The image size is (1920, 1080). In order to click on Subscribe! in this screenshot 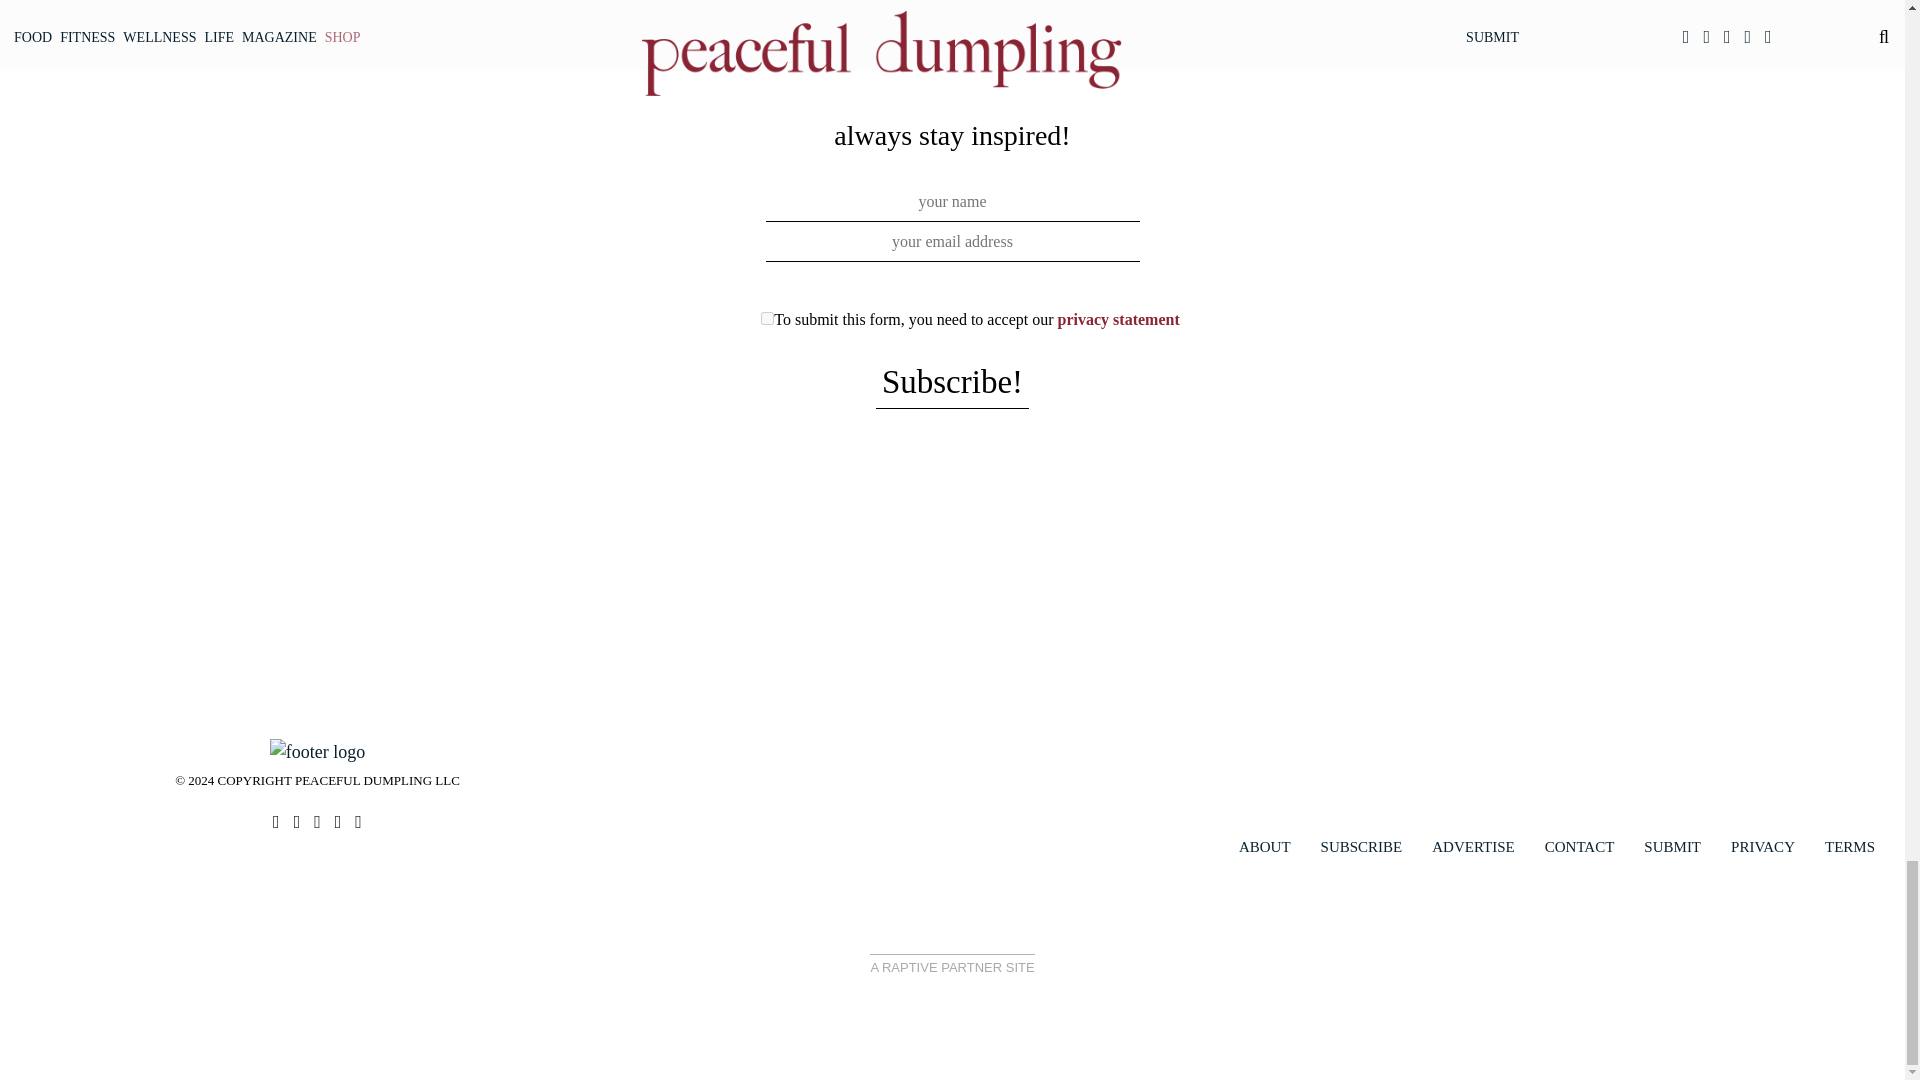, I will do `click(952, 384)`.